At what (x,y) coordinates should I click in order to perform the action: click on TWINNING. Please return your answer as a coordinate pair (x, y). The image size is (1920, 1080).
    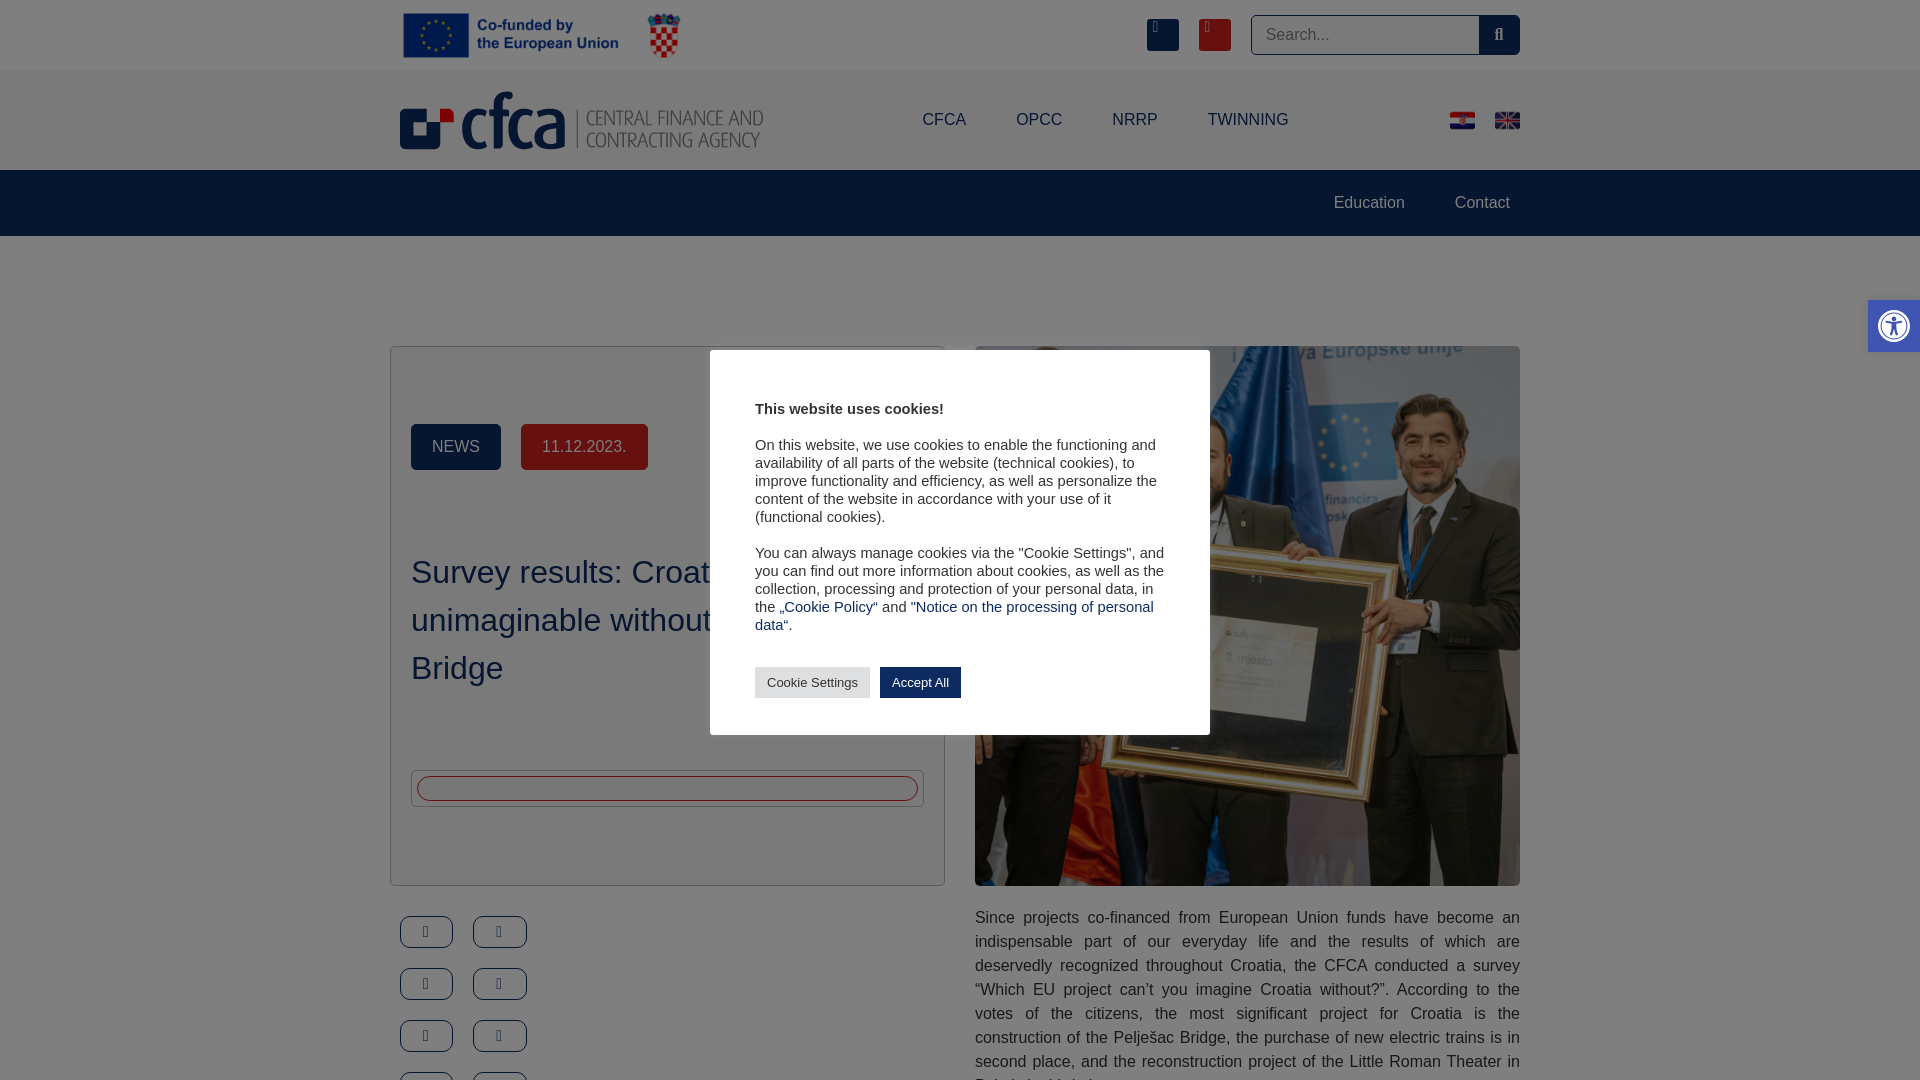
    Looking at the image, I should click on (1894, 326).